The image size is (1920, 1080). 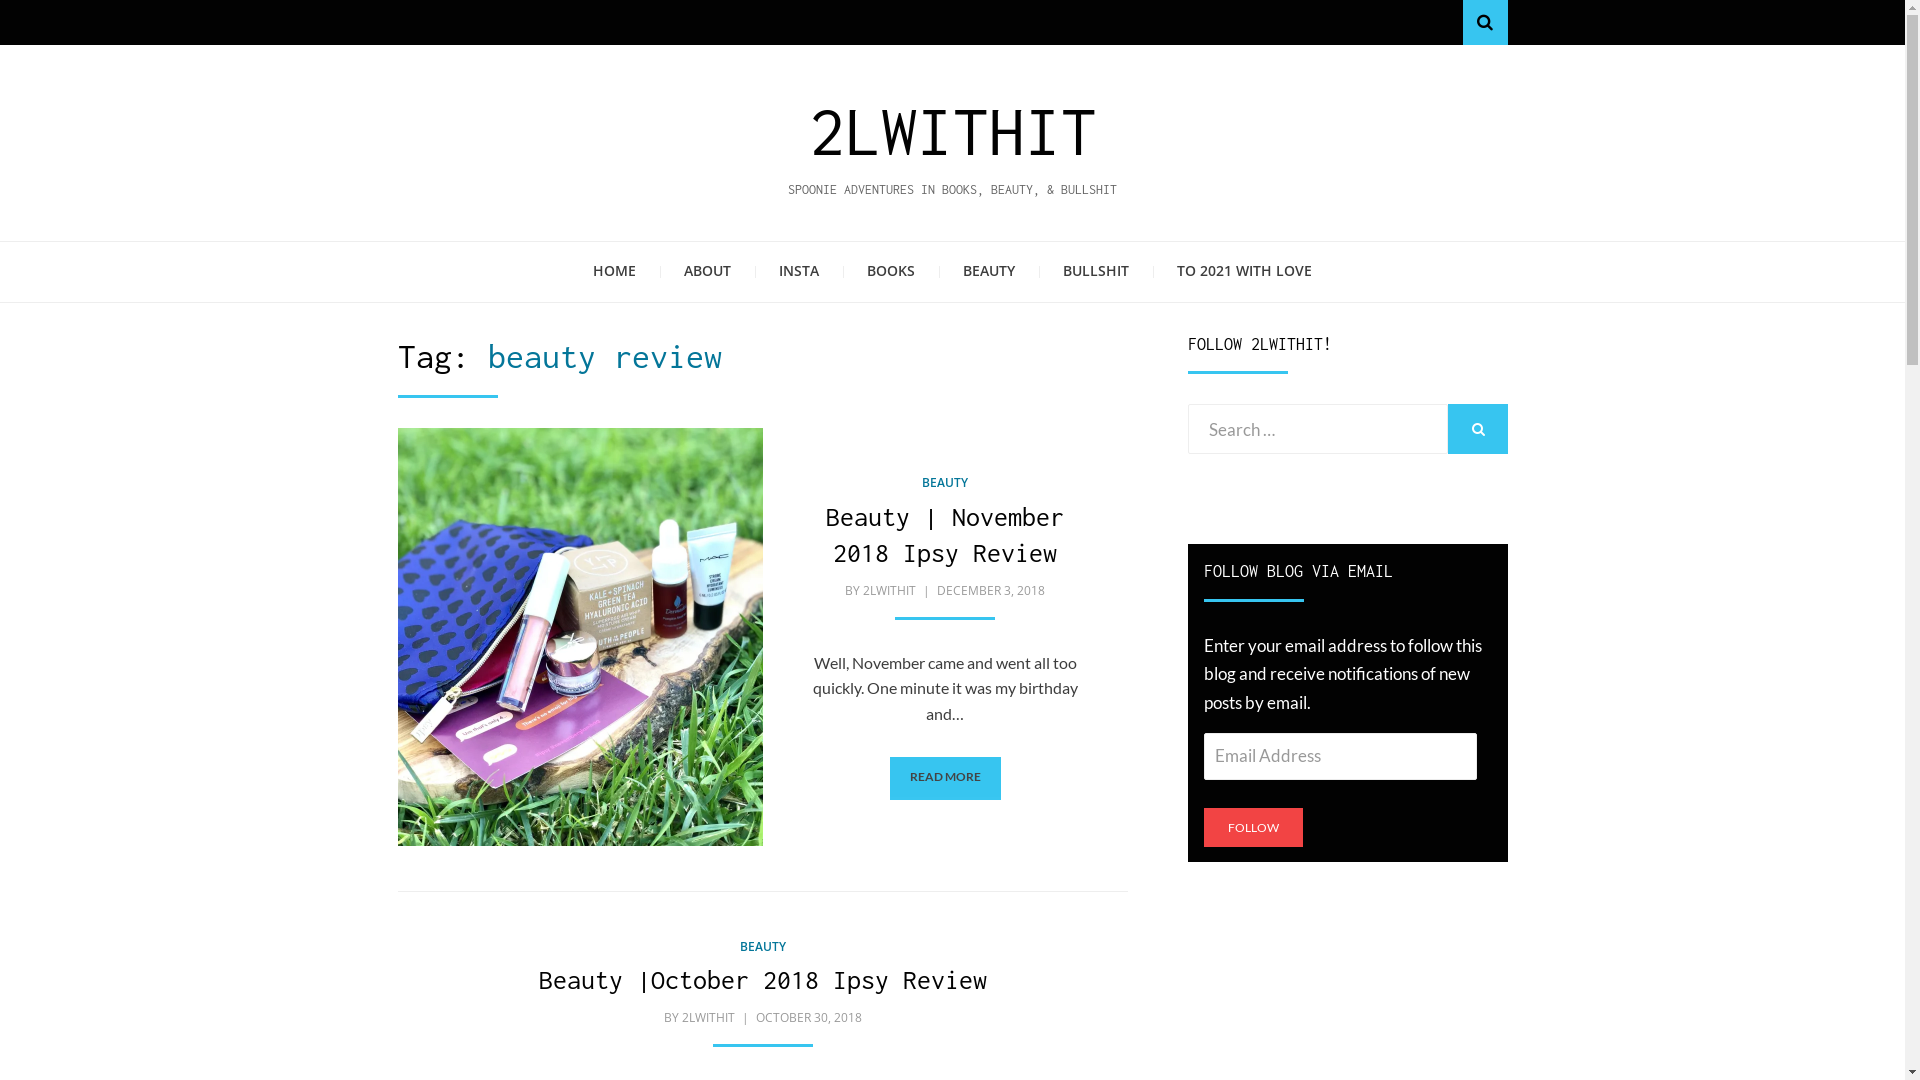 What do you see at coordinates (945, 482) in the screenshot?
I see `BEAUTY` at bounding box center [945, 482].